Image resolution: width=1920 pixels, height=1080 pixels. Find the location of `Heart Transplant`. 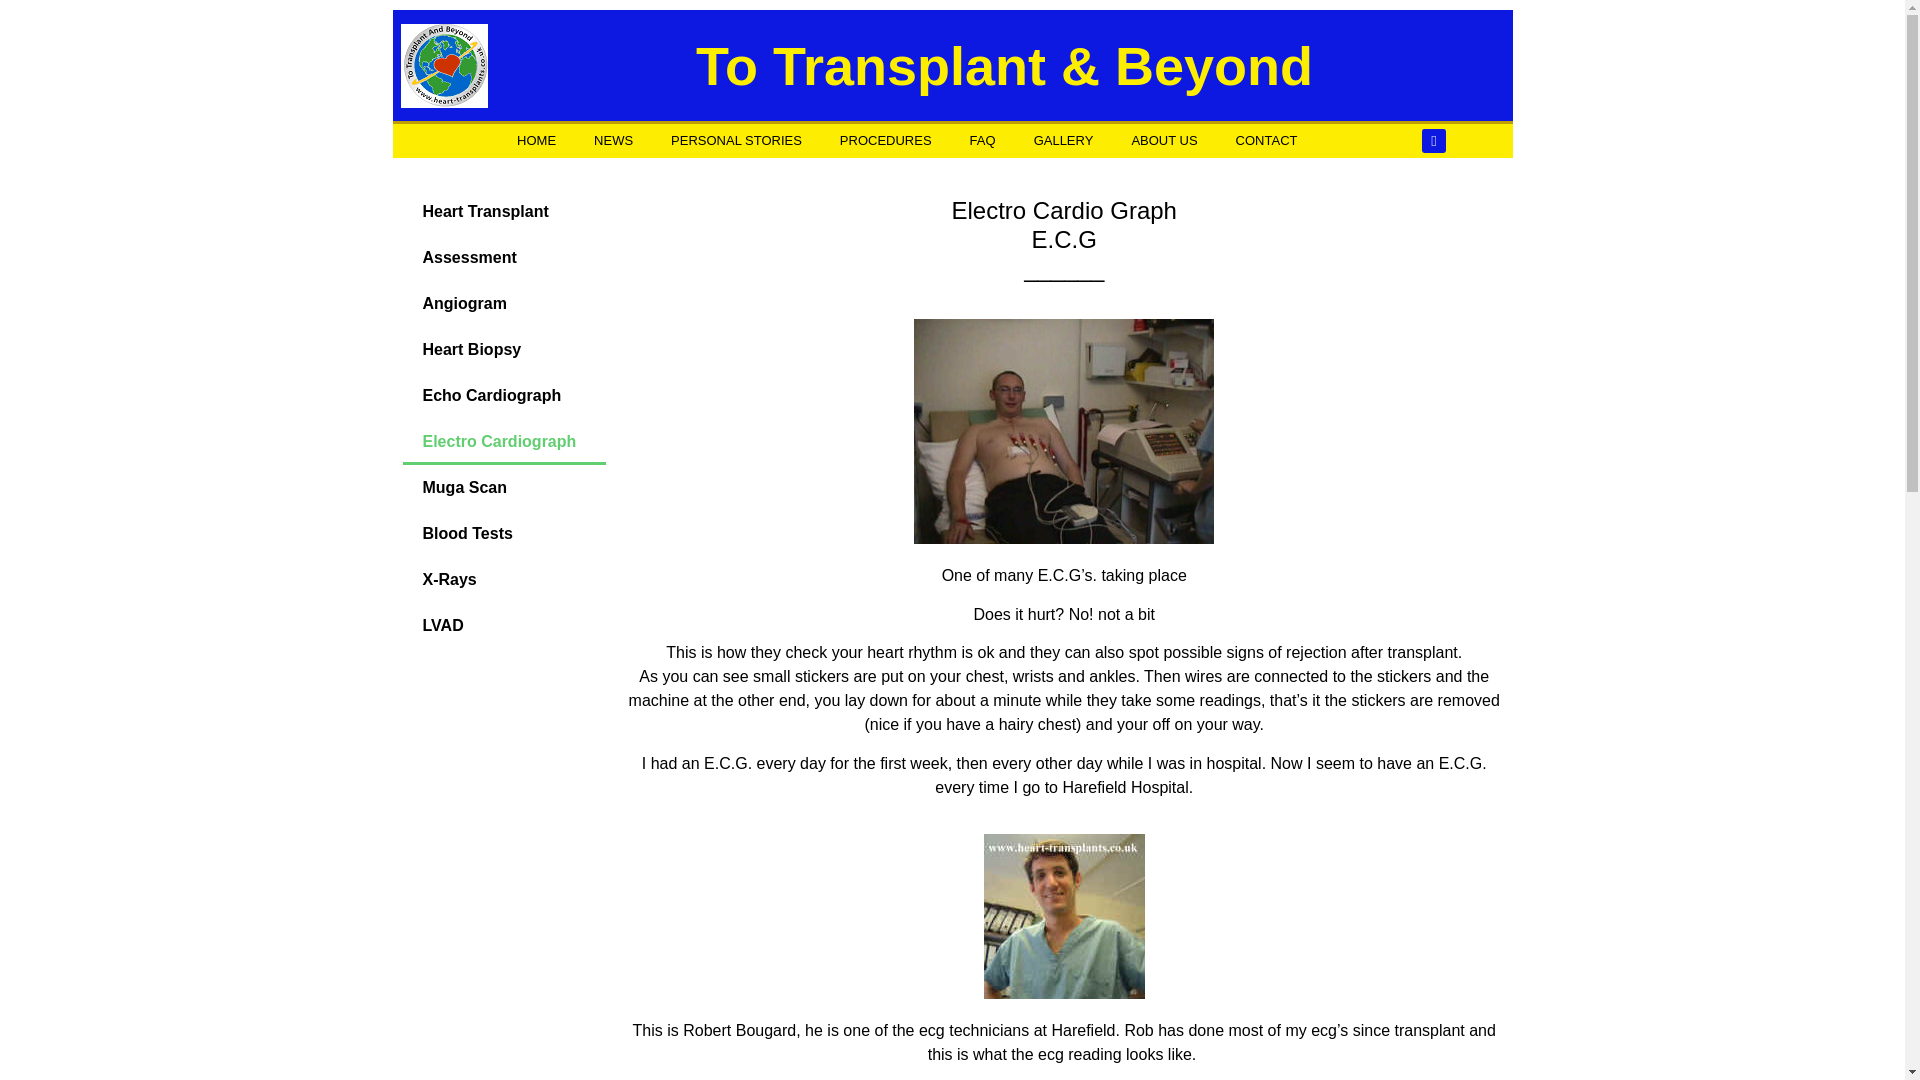

Heart Transplant is located at coordinates (504, 212).